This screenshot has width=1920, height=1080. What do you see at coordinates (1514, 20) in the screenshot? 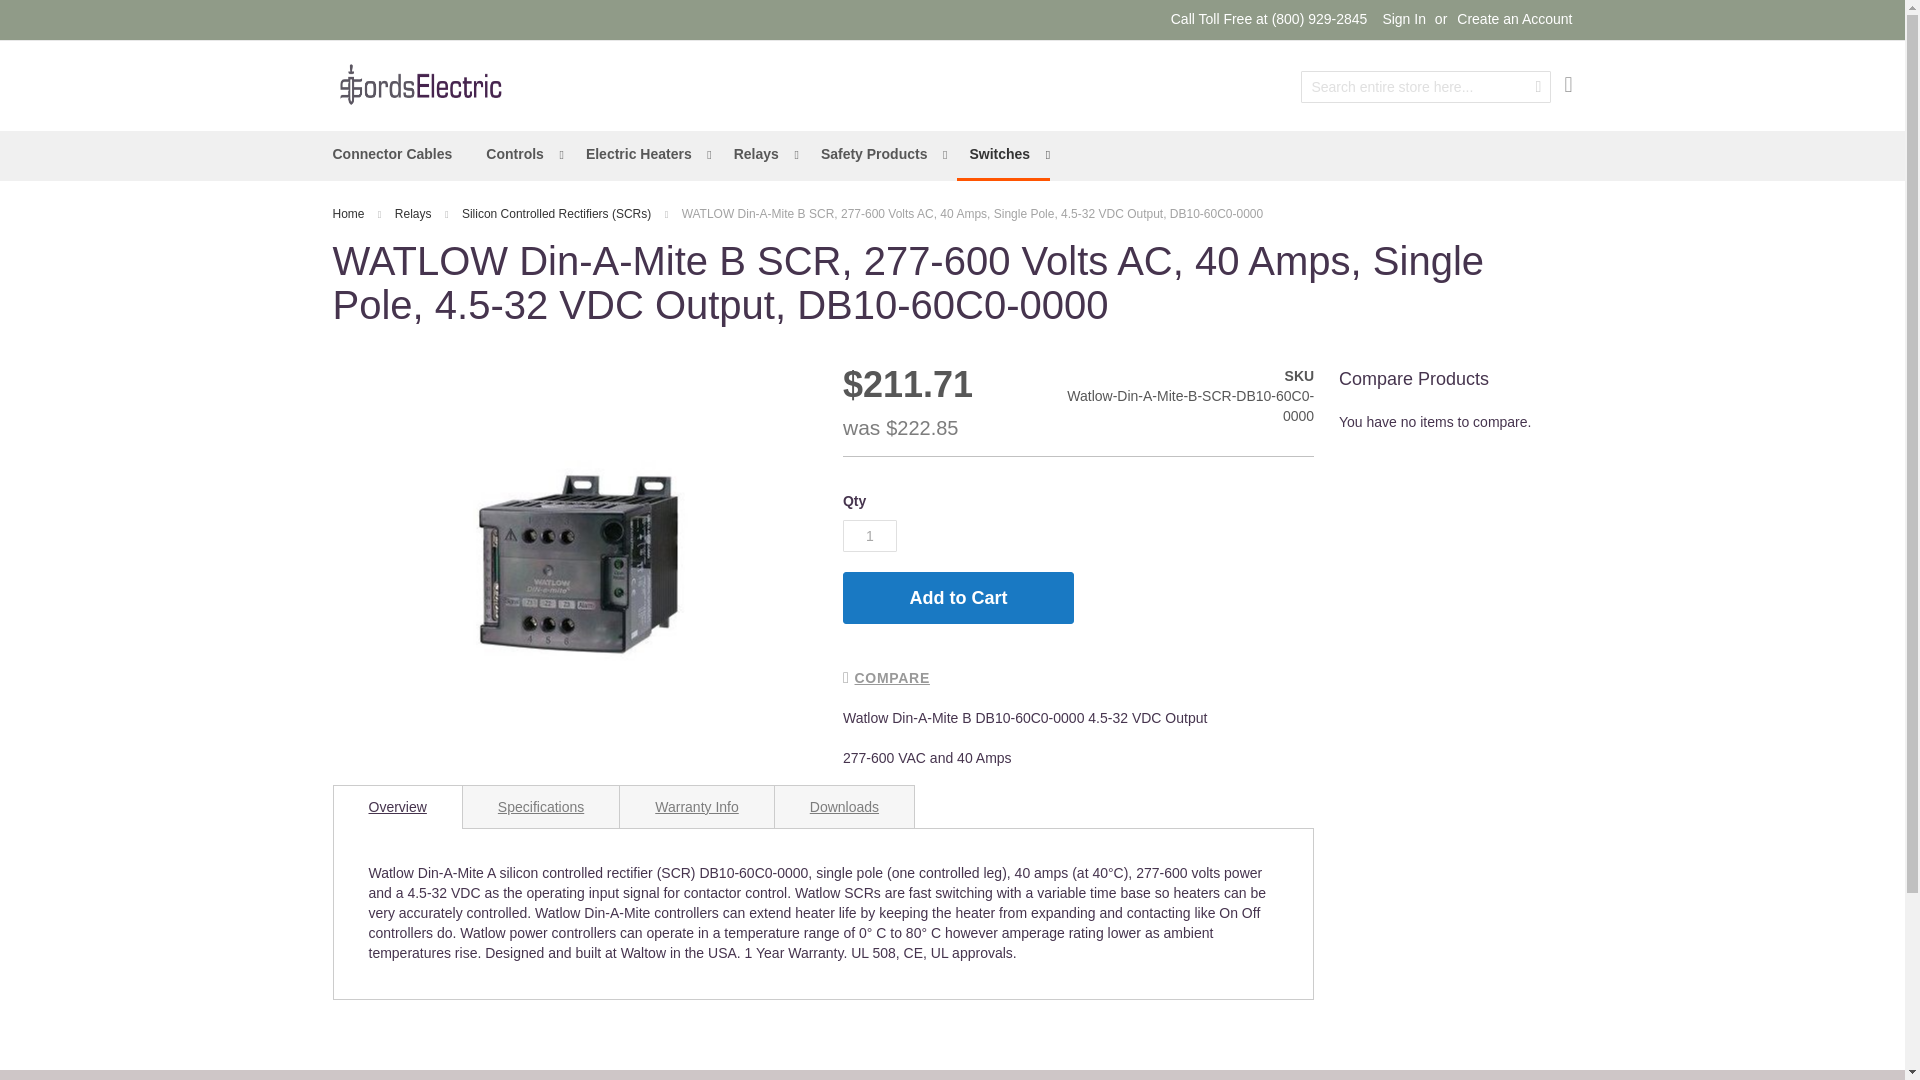
I see `Create an Account` at bounding box center [1514, 20].